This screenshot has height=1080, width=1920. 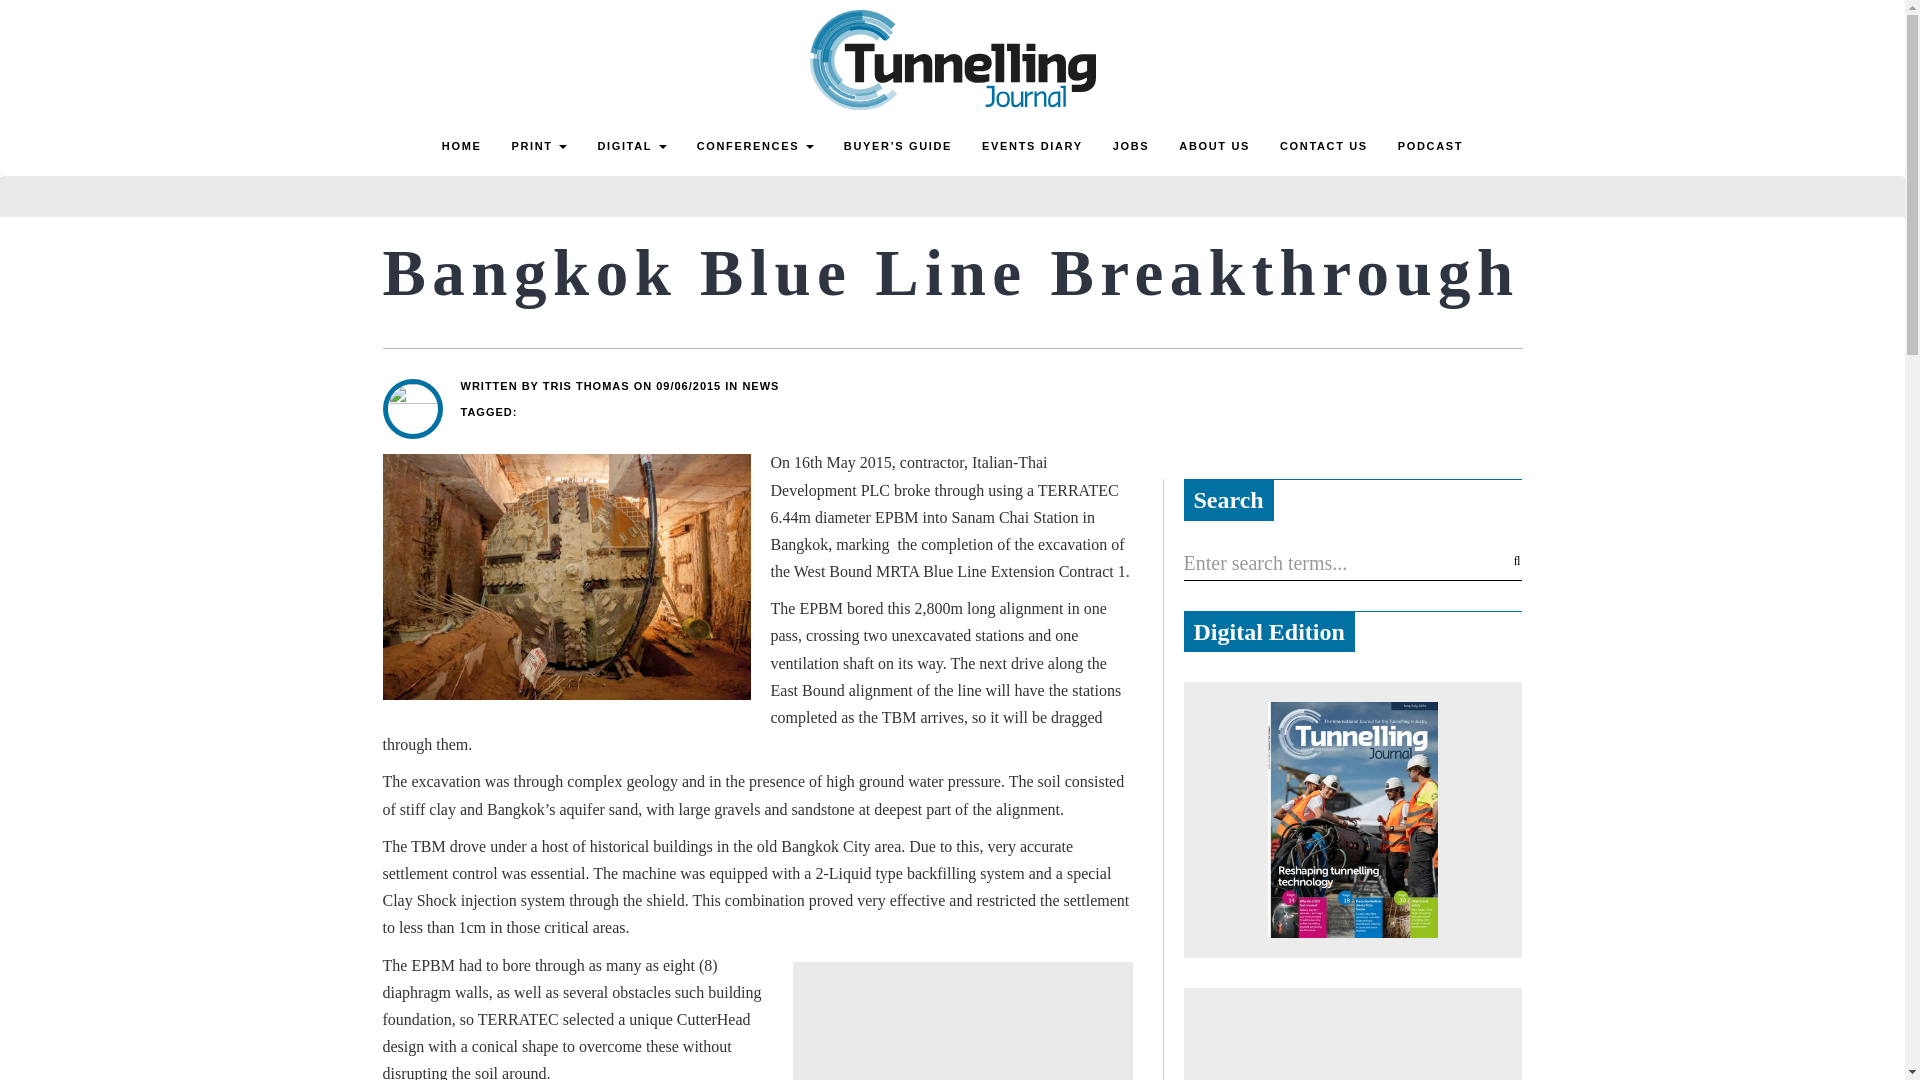 What do you see at coordinates (462, 146) in the screenshot?
I see `Home` at bounding box center [462, 146].